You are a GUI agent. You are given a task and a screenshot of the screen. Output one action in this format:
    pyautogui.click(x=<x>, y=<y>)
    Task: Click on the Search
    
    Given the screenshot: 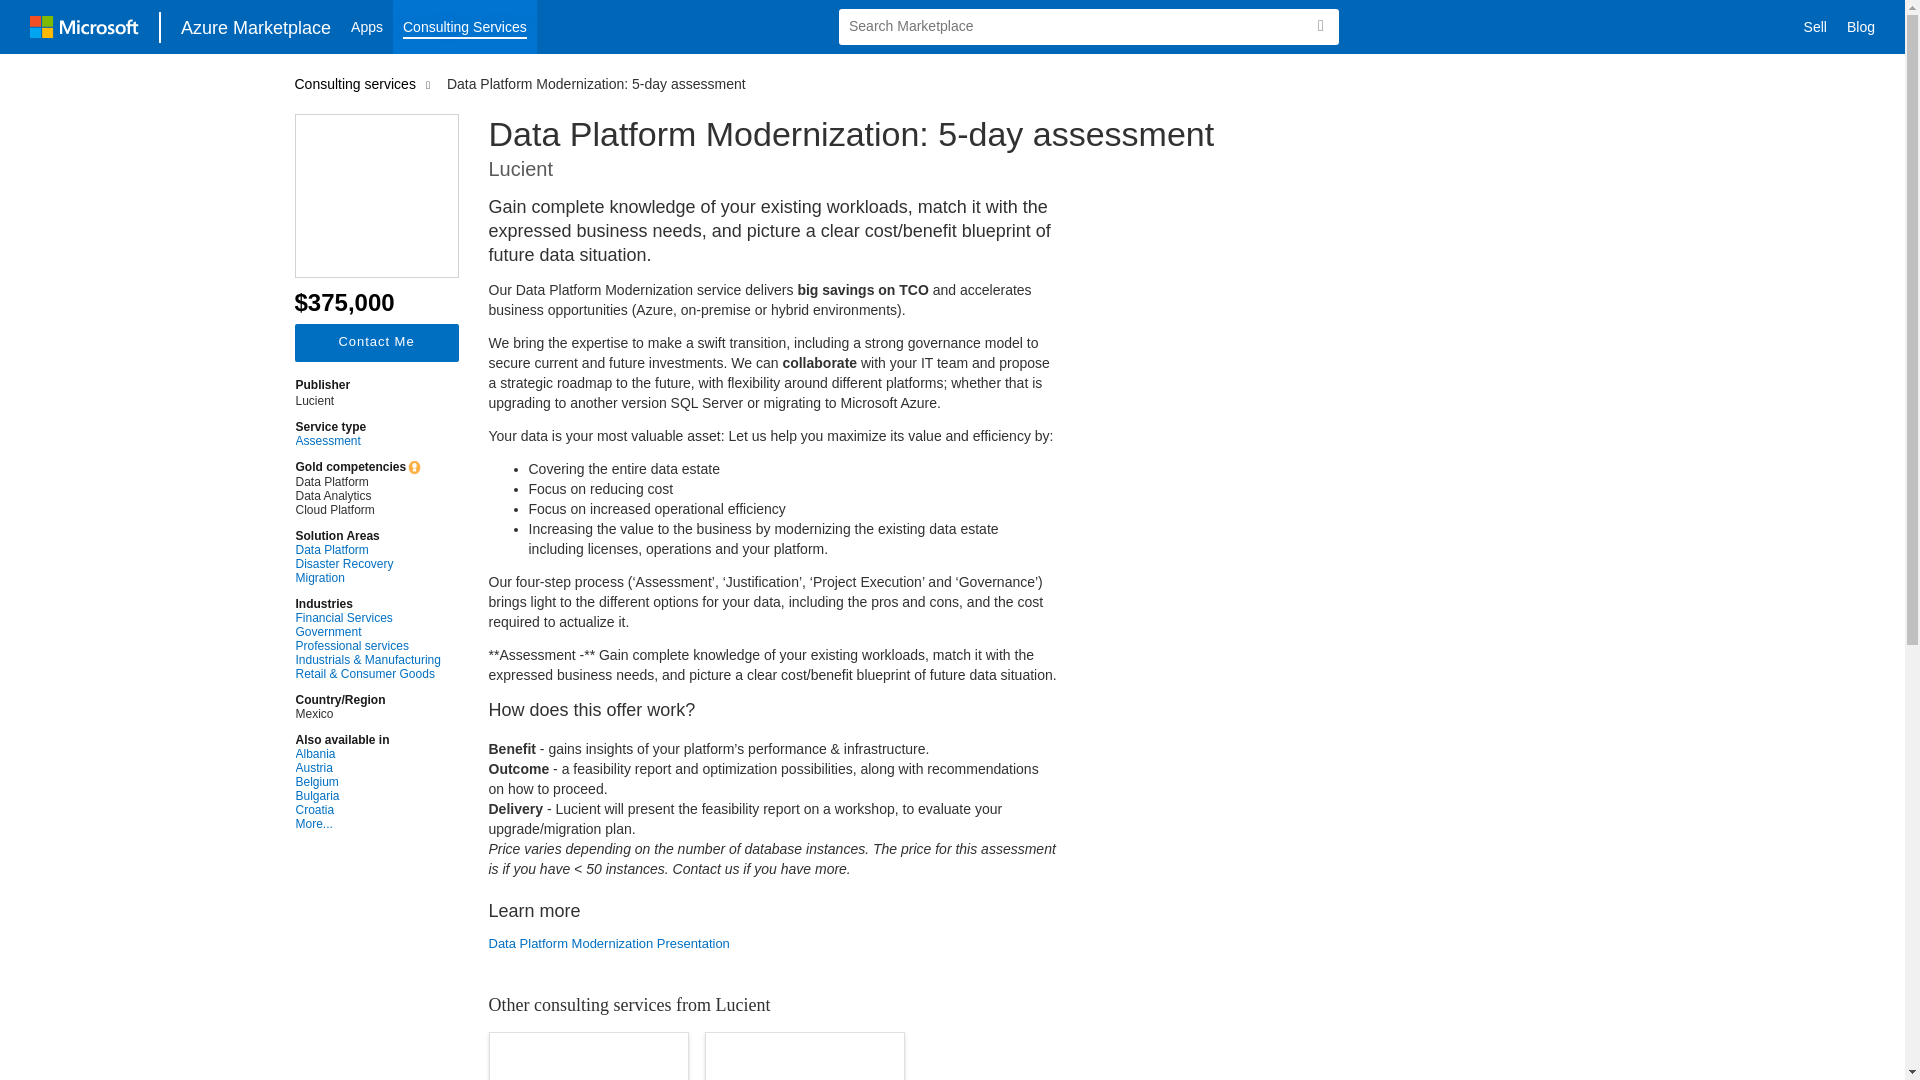 What is the action you would take?
    pyautogui.click(x=1320, y=26)
    